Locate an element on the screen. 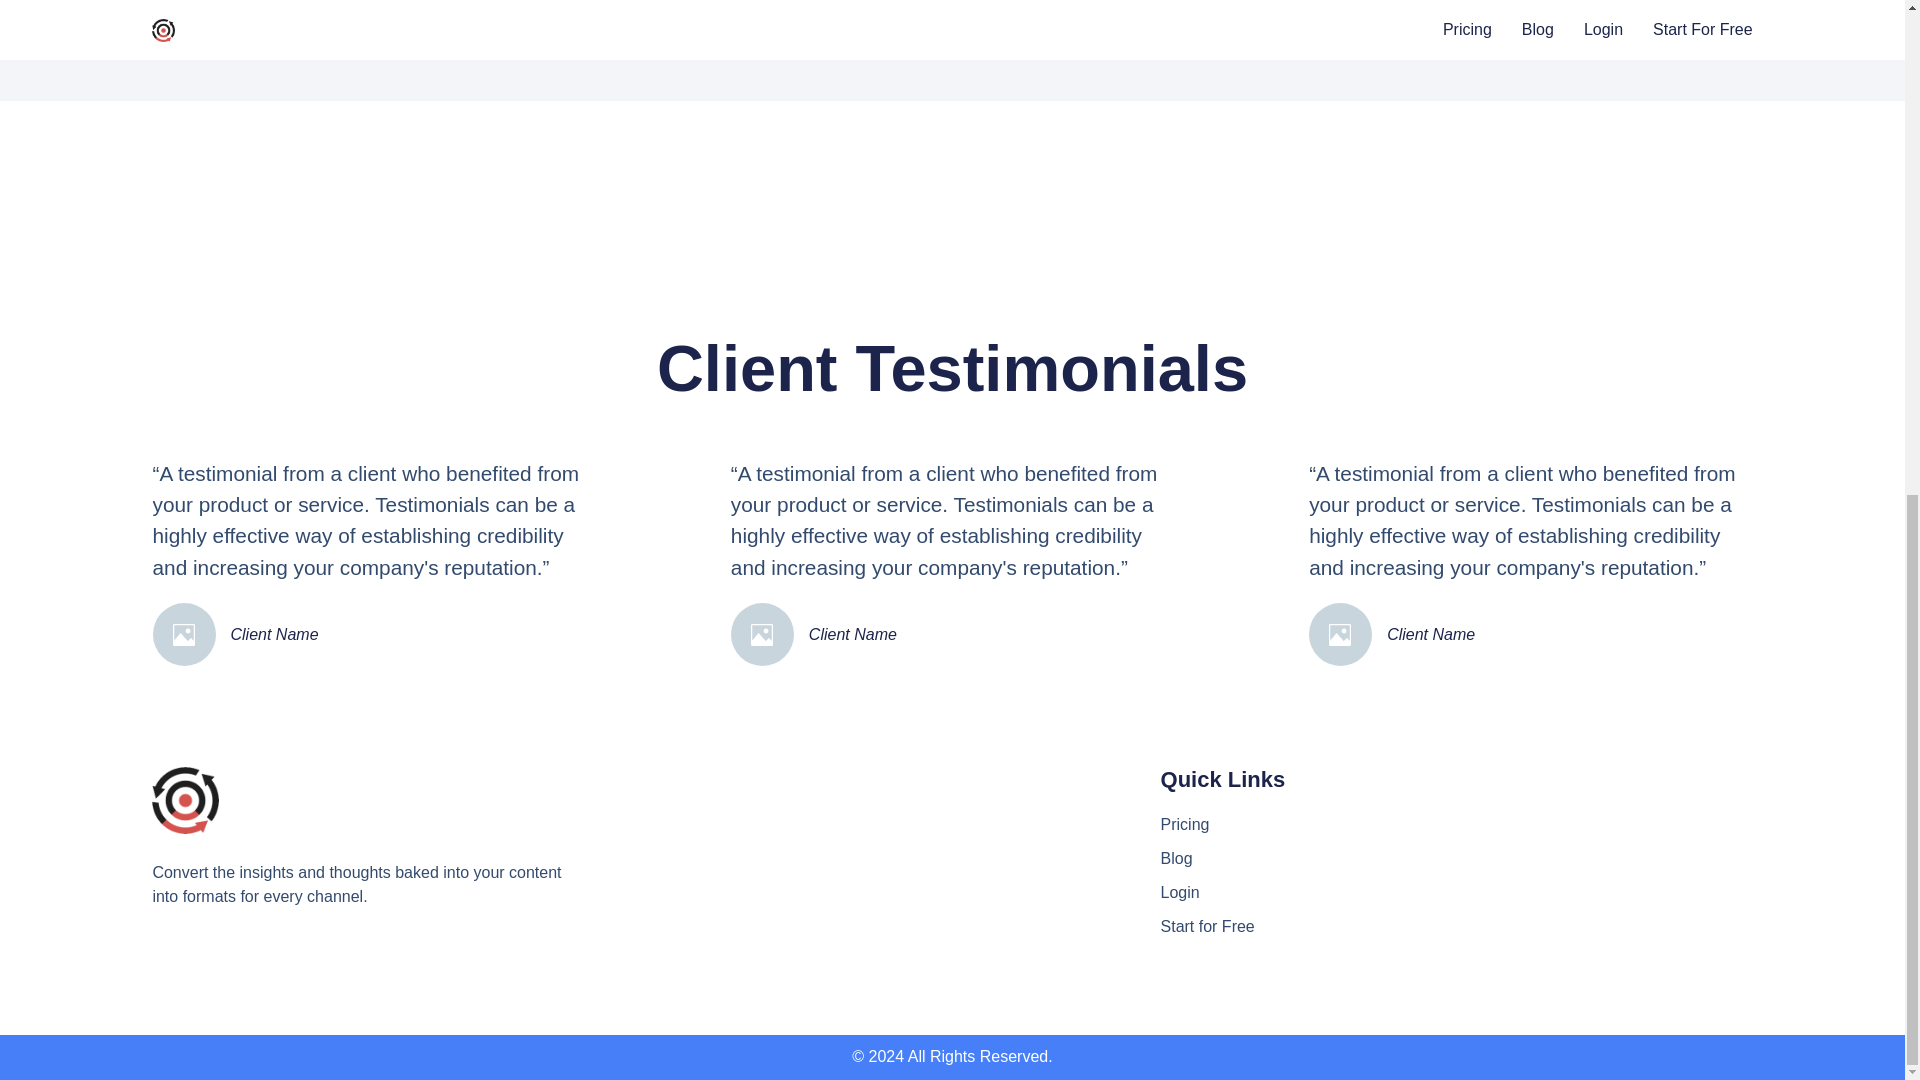 Image resolution: width=1920 pixels, height=1080 pixels. Blog is located at coordinates (1296, 858).